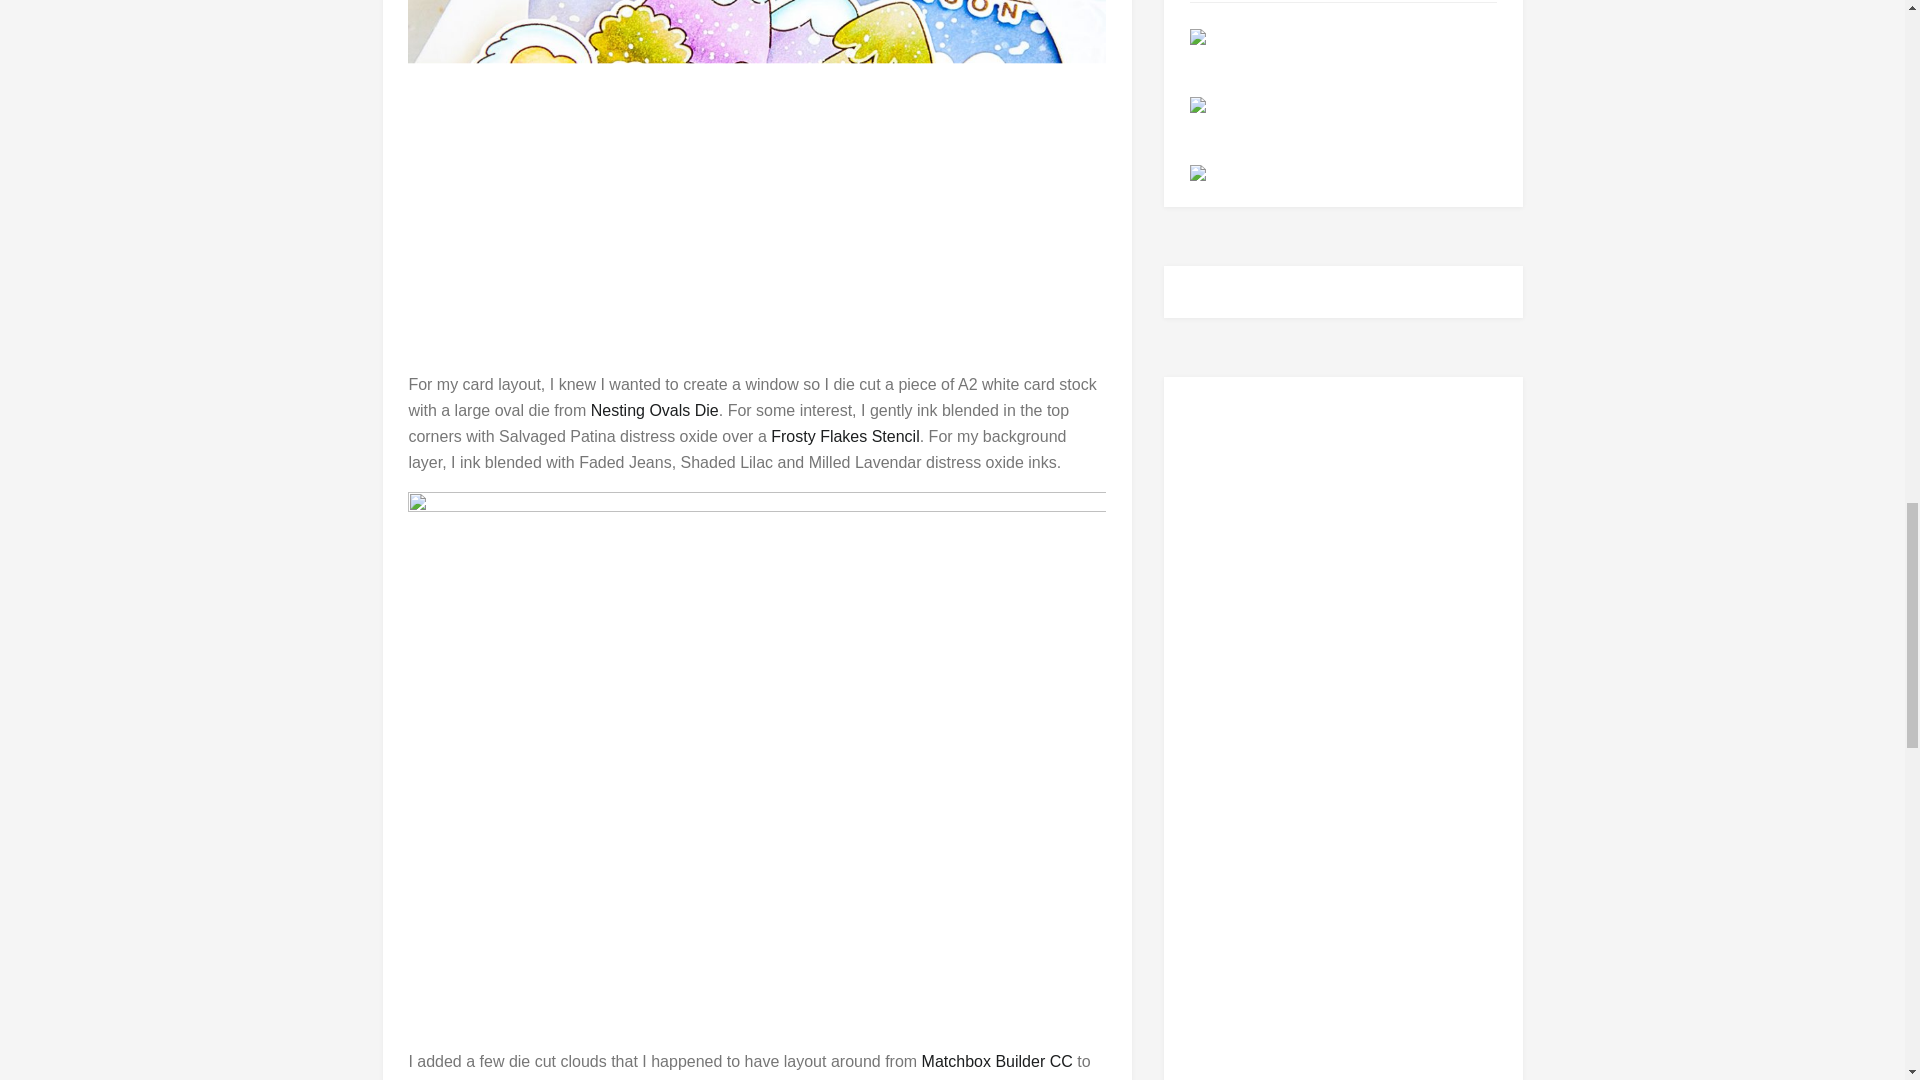 Image resolution: width=1920 pixels, height=1080 pixels. I want to click on Matchbox Builder CC, so click(997, 1062).